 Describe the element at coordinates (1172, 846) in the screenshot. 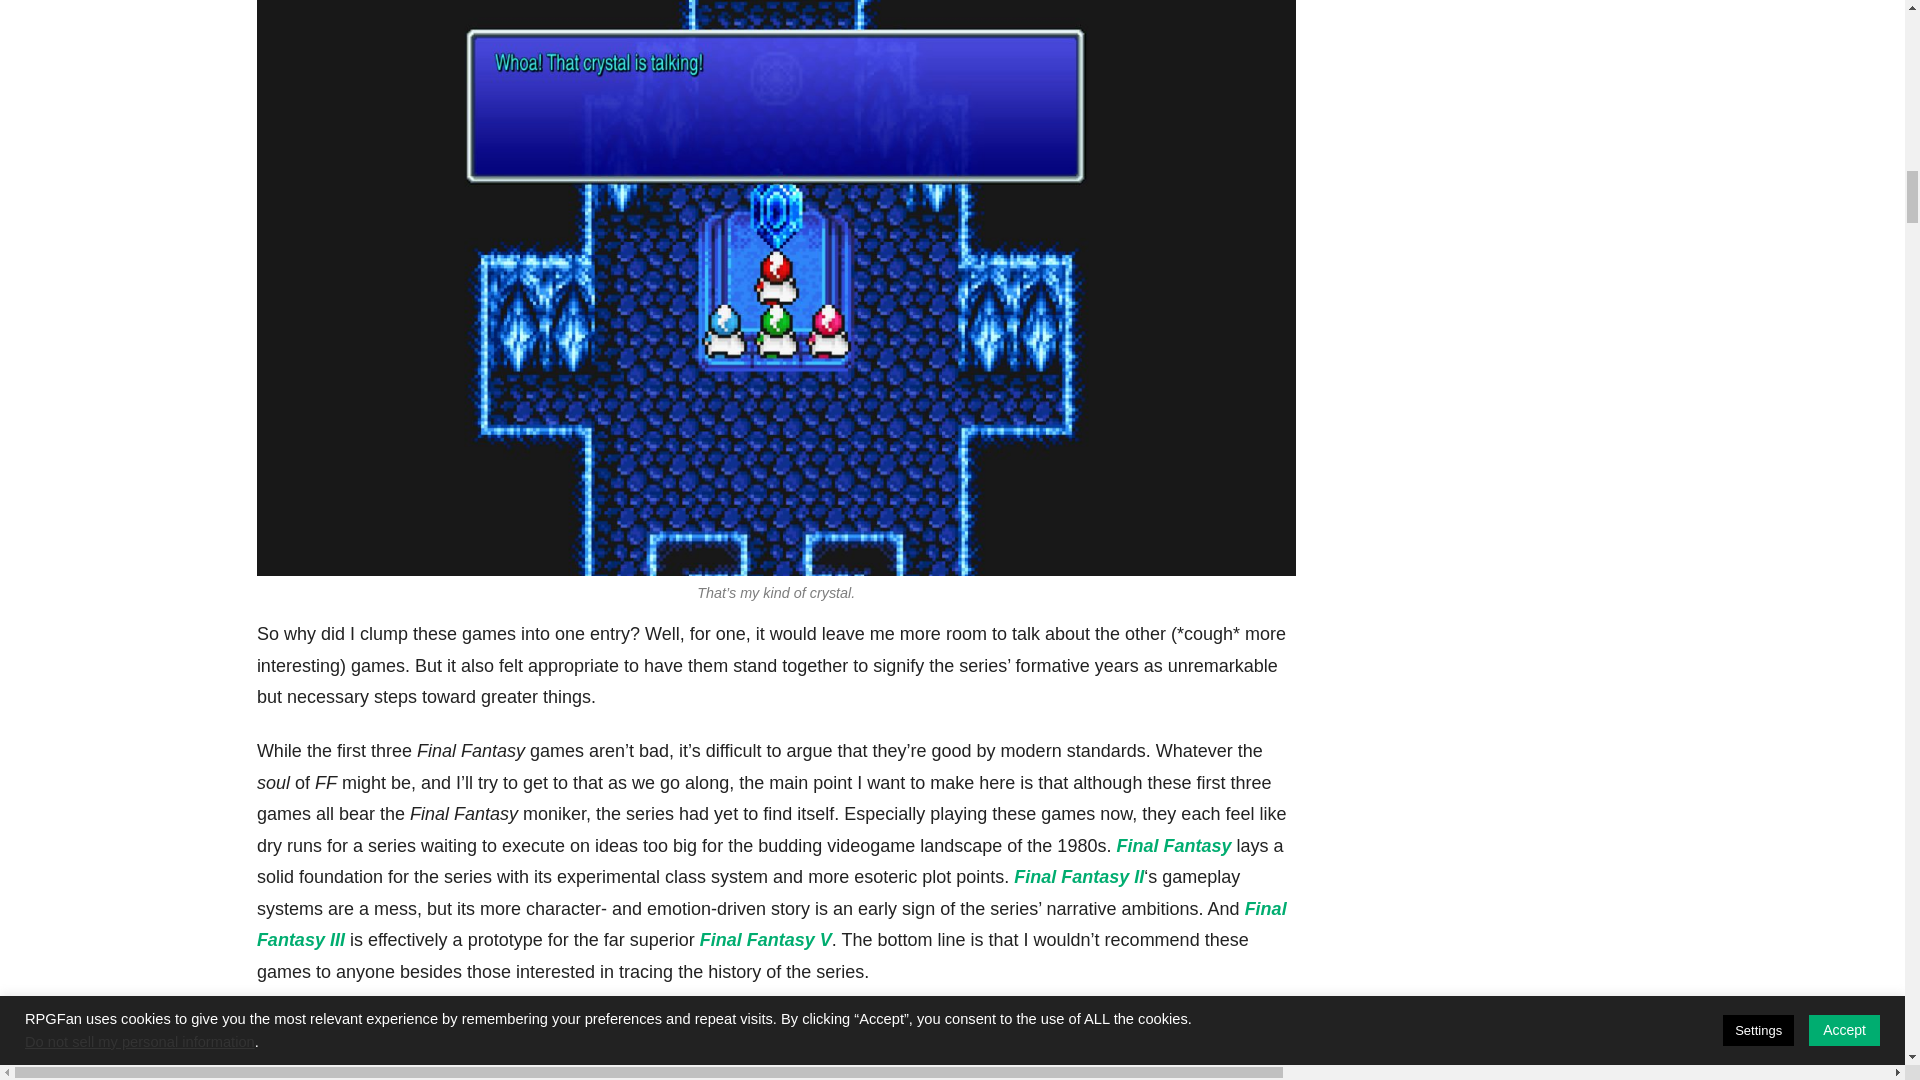

I see `Final Fantasy` at that location.